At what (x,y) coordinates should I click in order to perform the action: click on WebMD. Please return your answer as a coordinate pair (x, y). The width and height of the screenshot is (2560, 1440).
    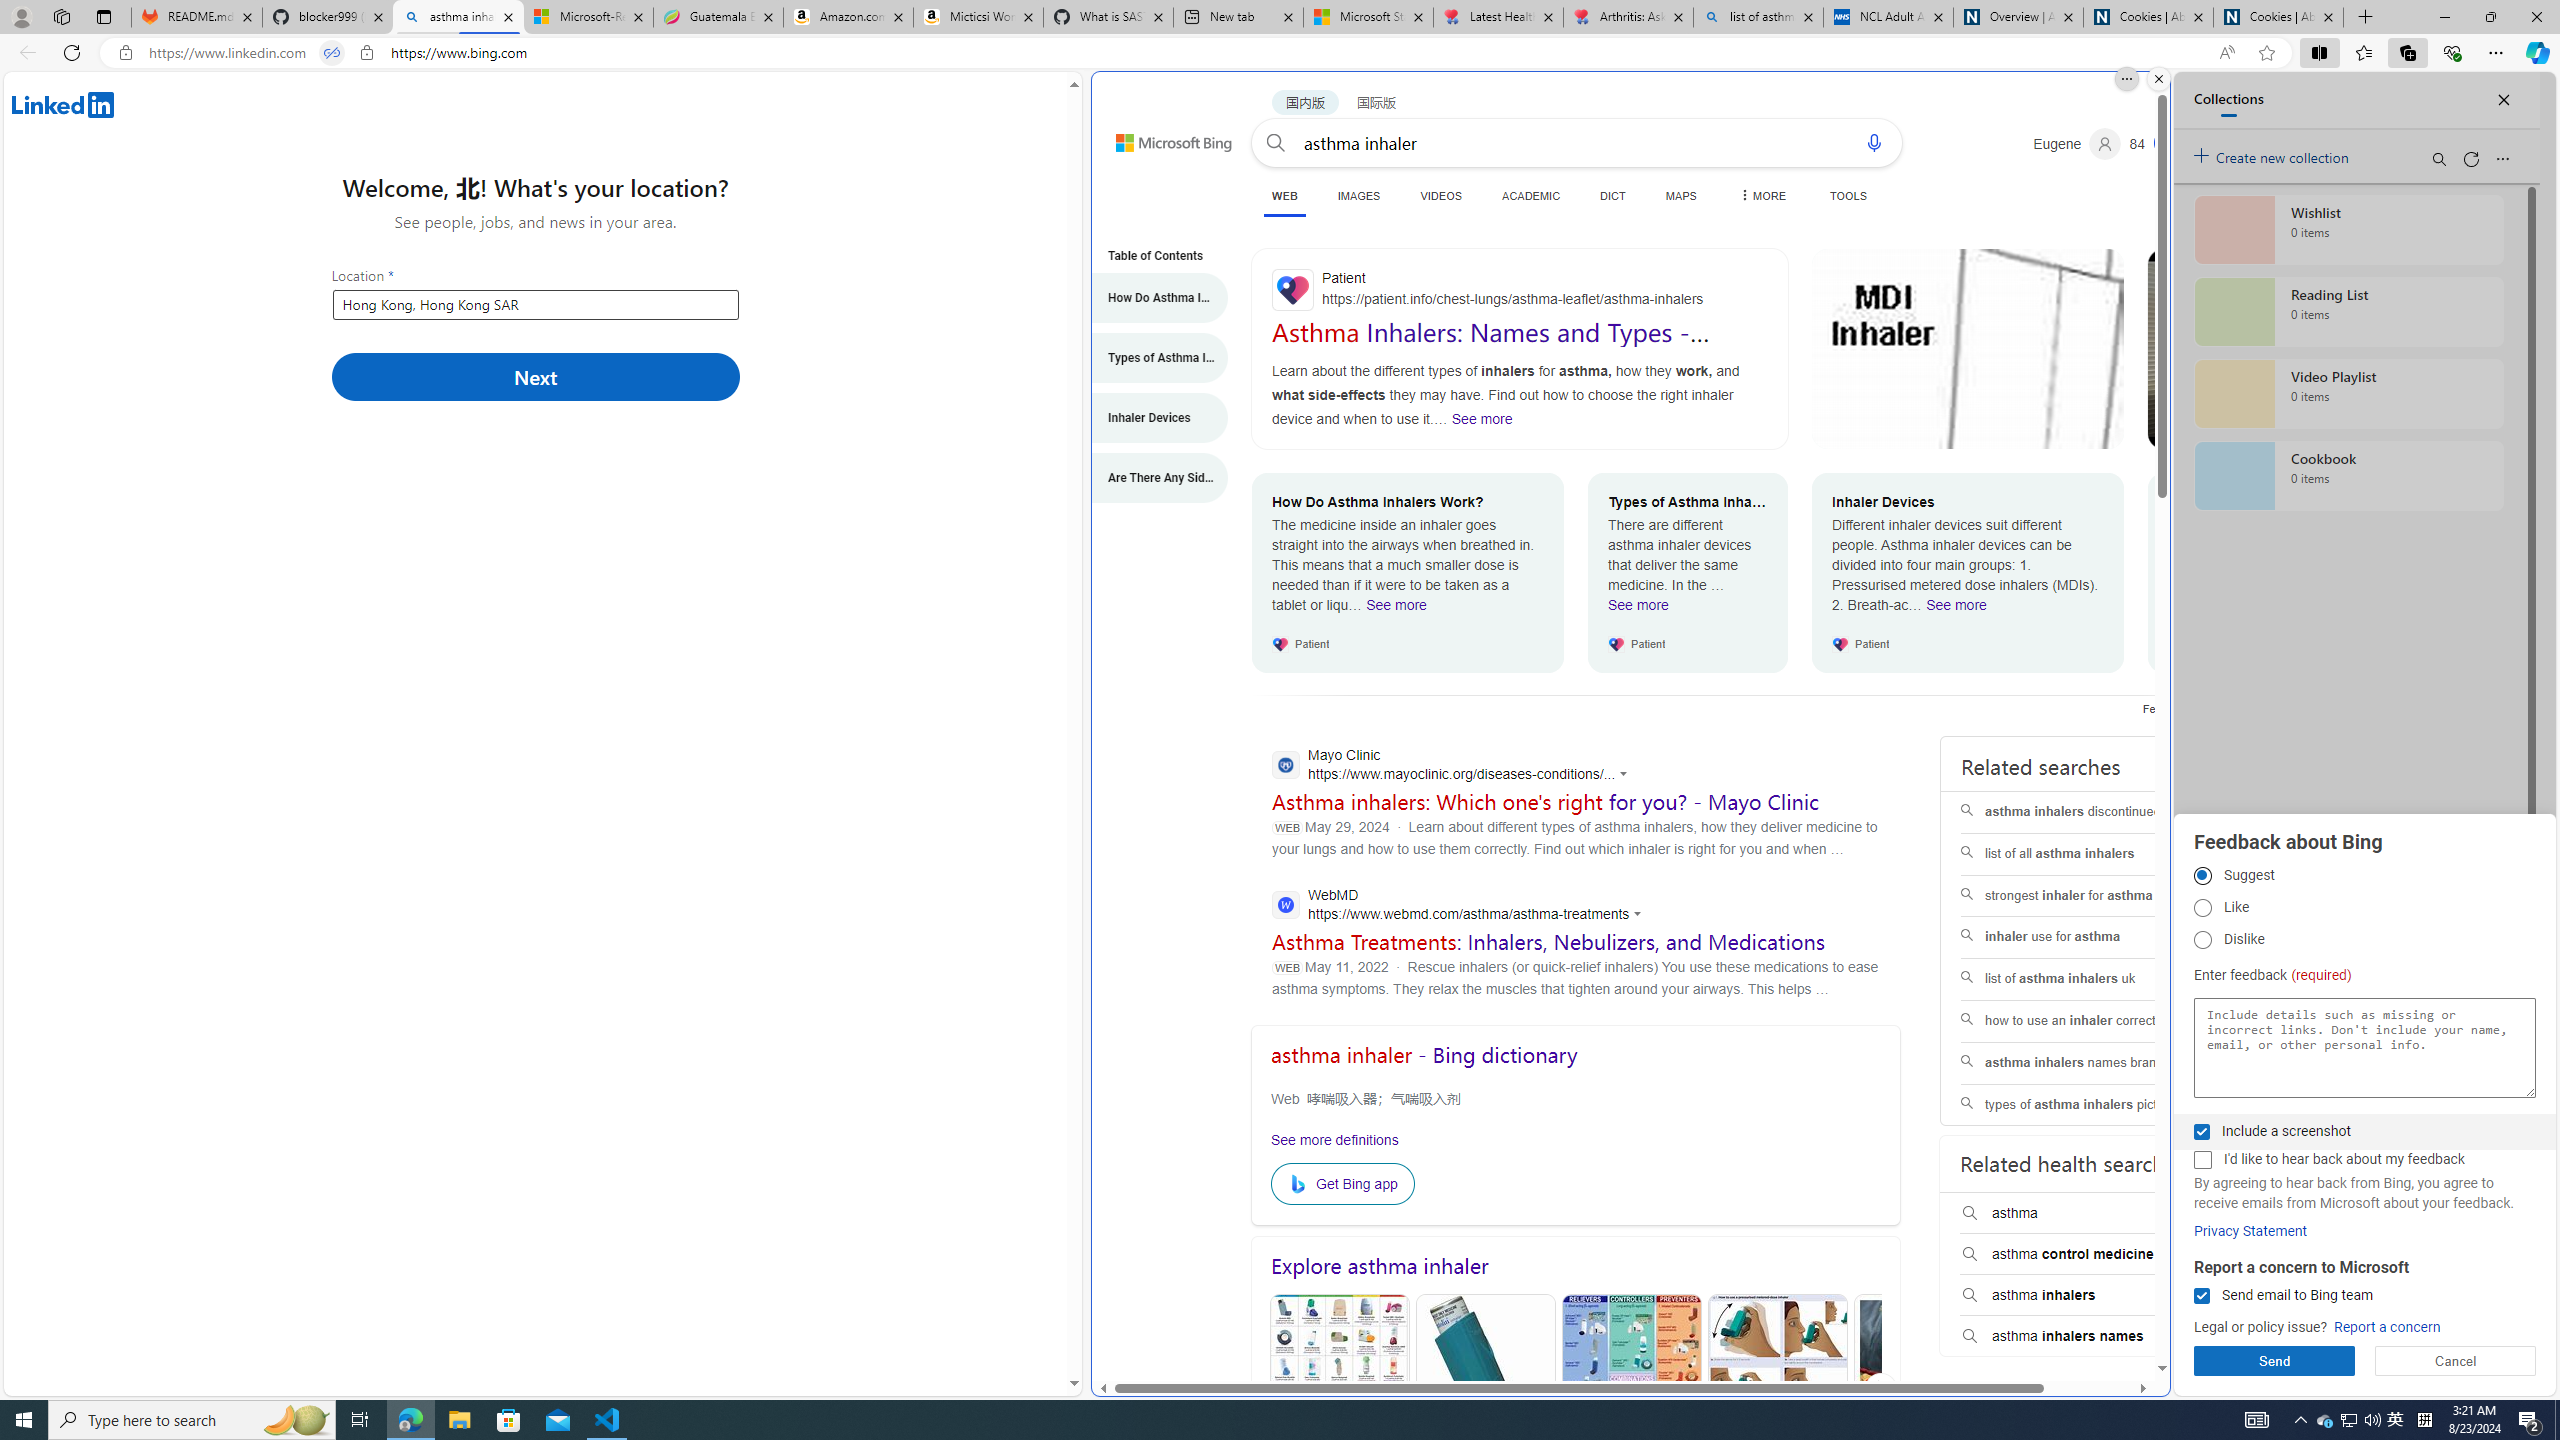
    Looking at the image, I should click on (1462, 906).